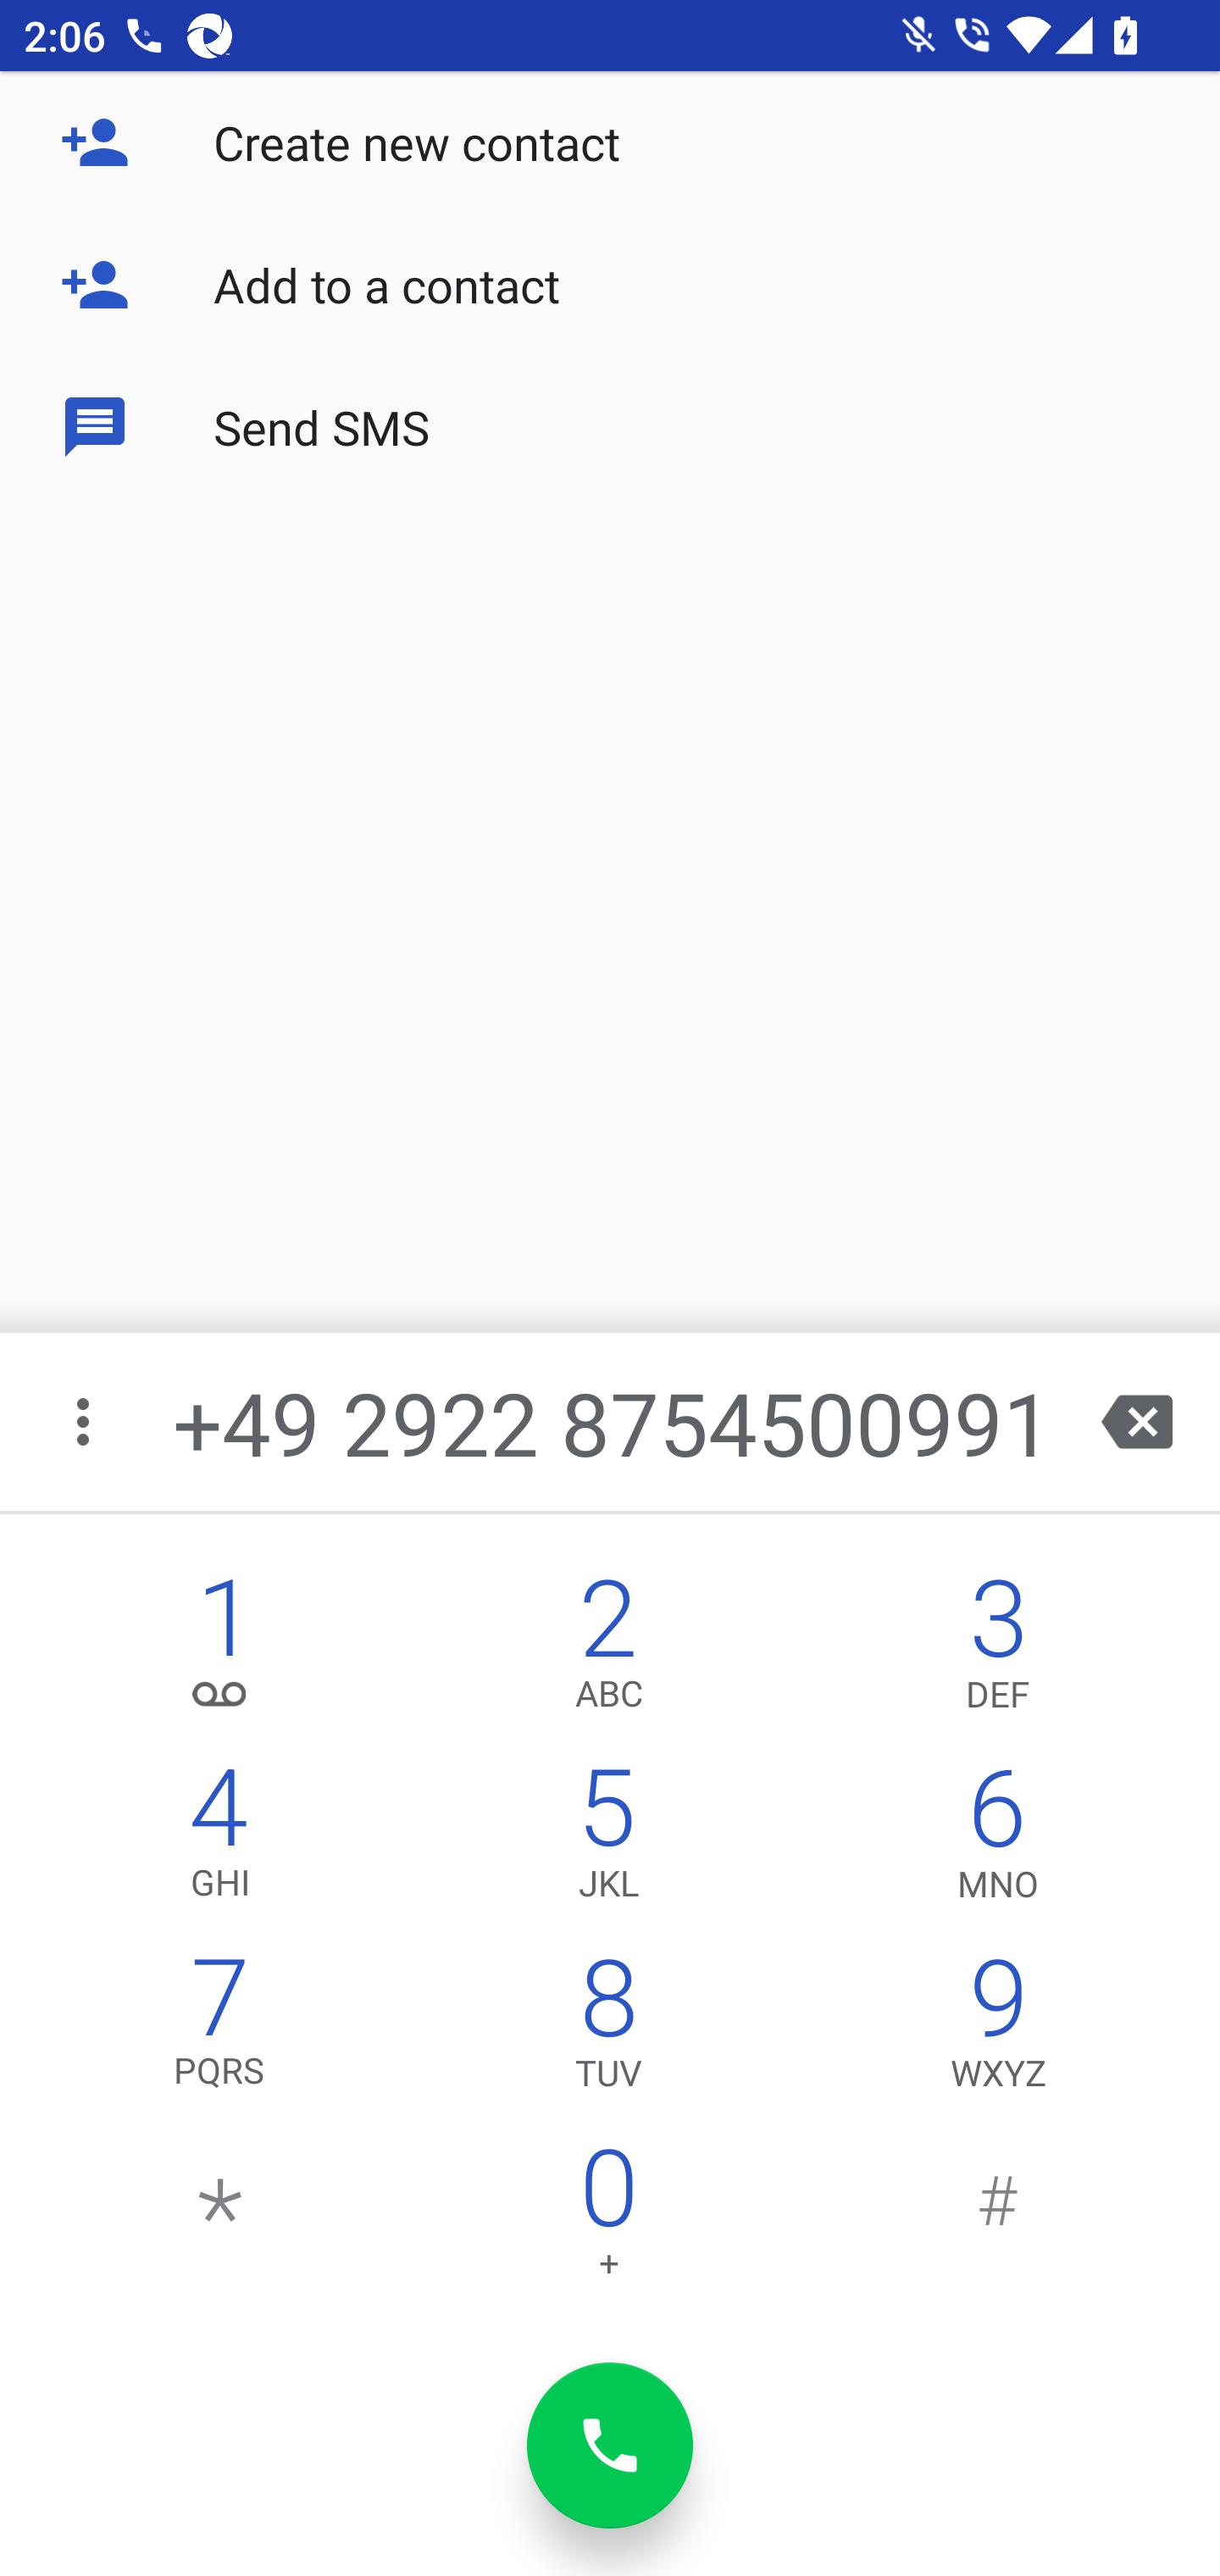  What do you see at coordinates (610, 425) in the screenshot?
I see `Send SMS` at bounding box center [610, 425].